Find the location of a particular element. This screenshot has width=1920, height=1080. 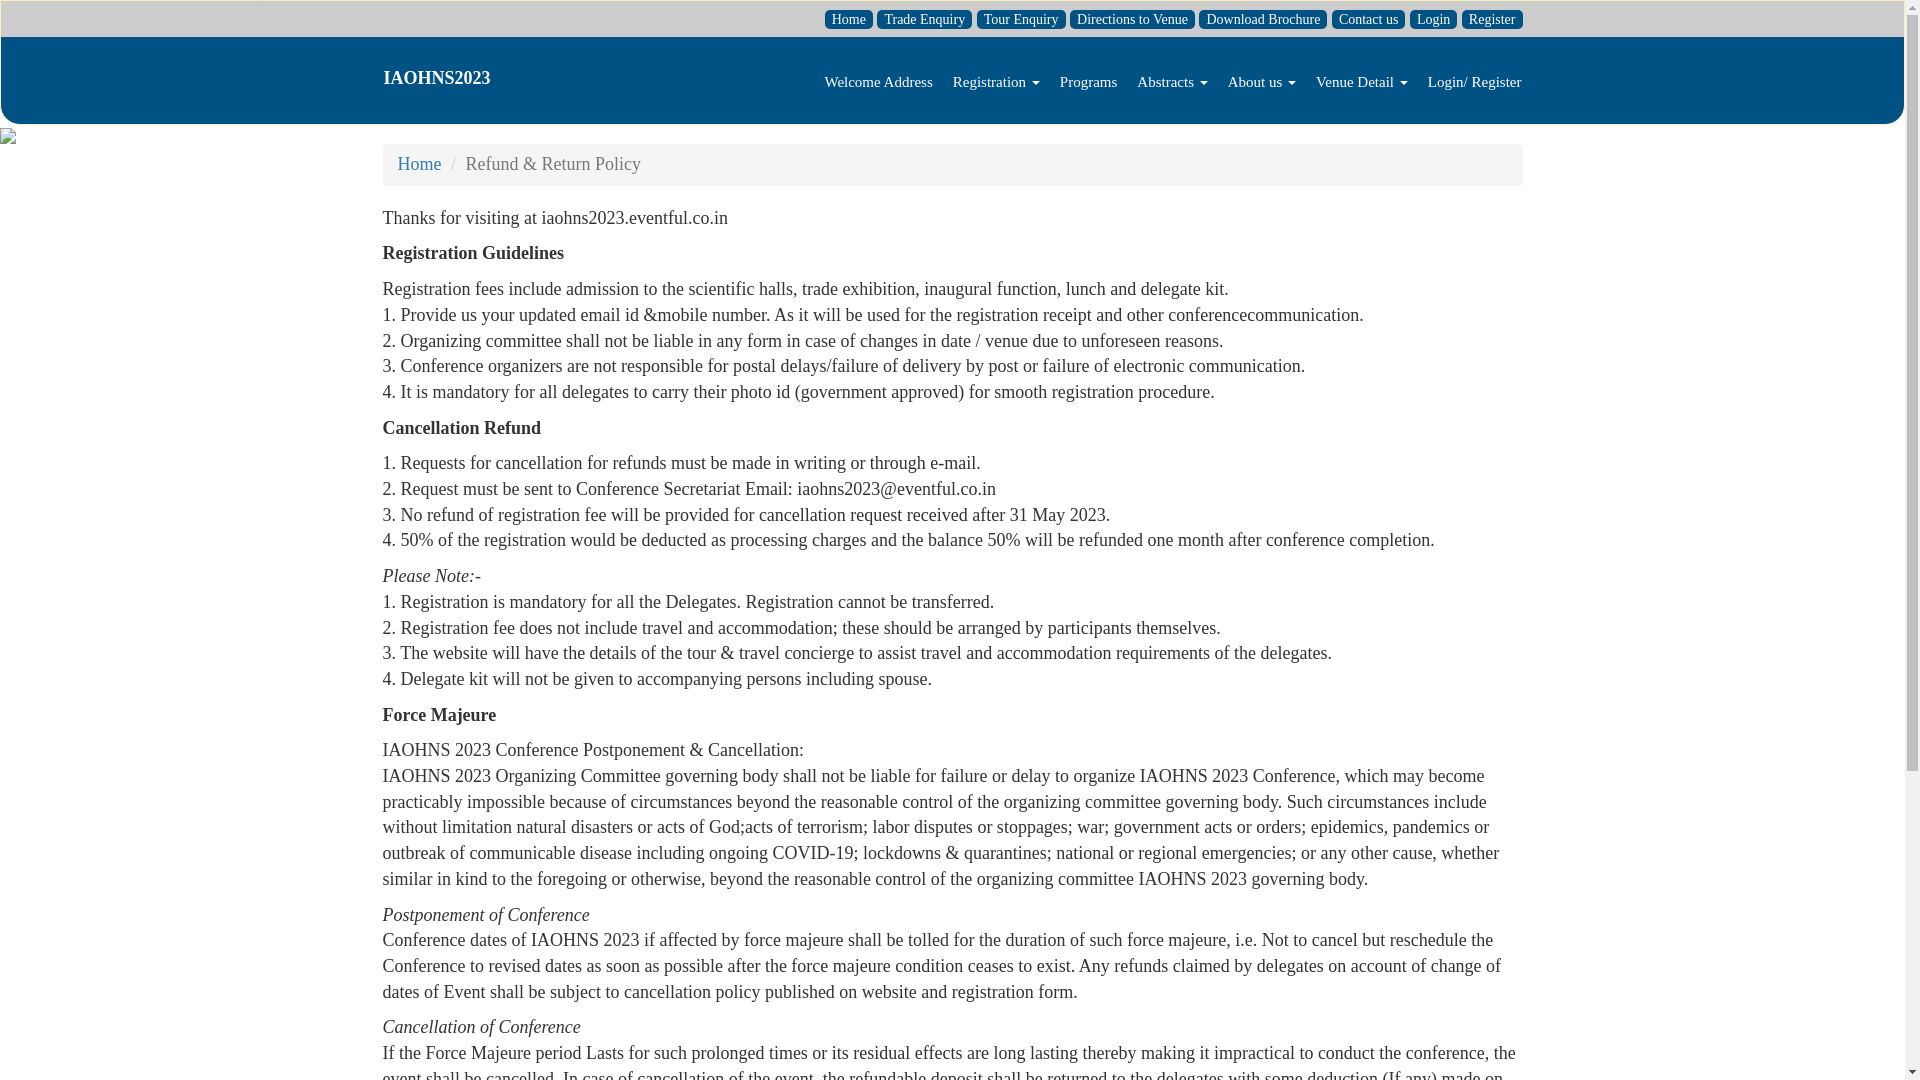

Directions to Venue is located at coordinates (1132, 19).